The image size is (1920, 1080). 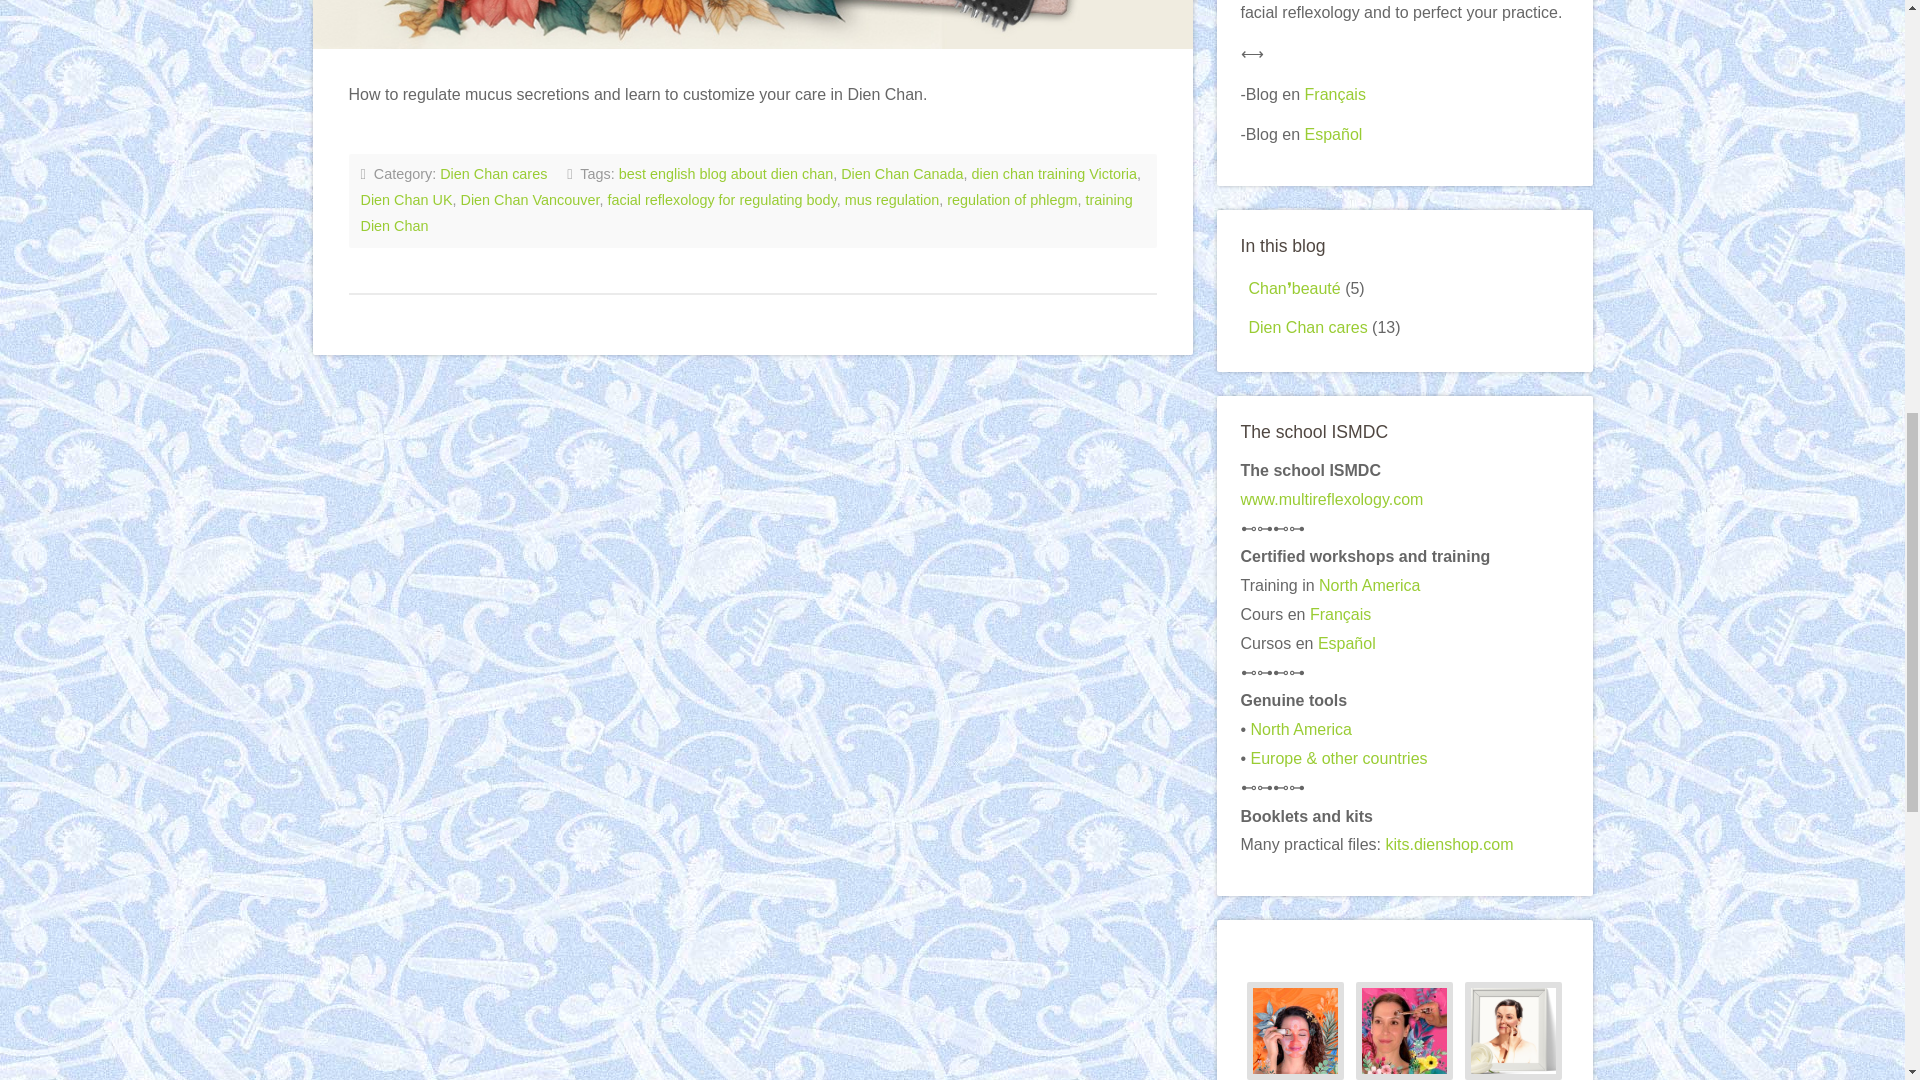 What do you see at coordinates (1448, 844) in the screenshot?
I see `kits.dienshop.com` at bounding box center [1448, 844].